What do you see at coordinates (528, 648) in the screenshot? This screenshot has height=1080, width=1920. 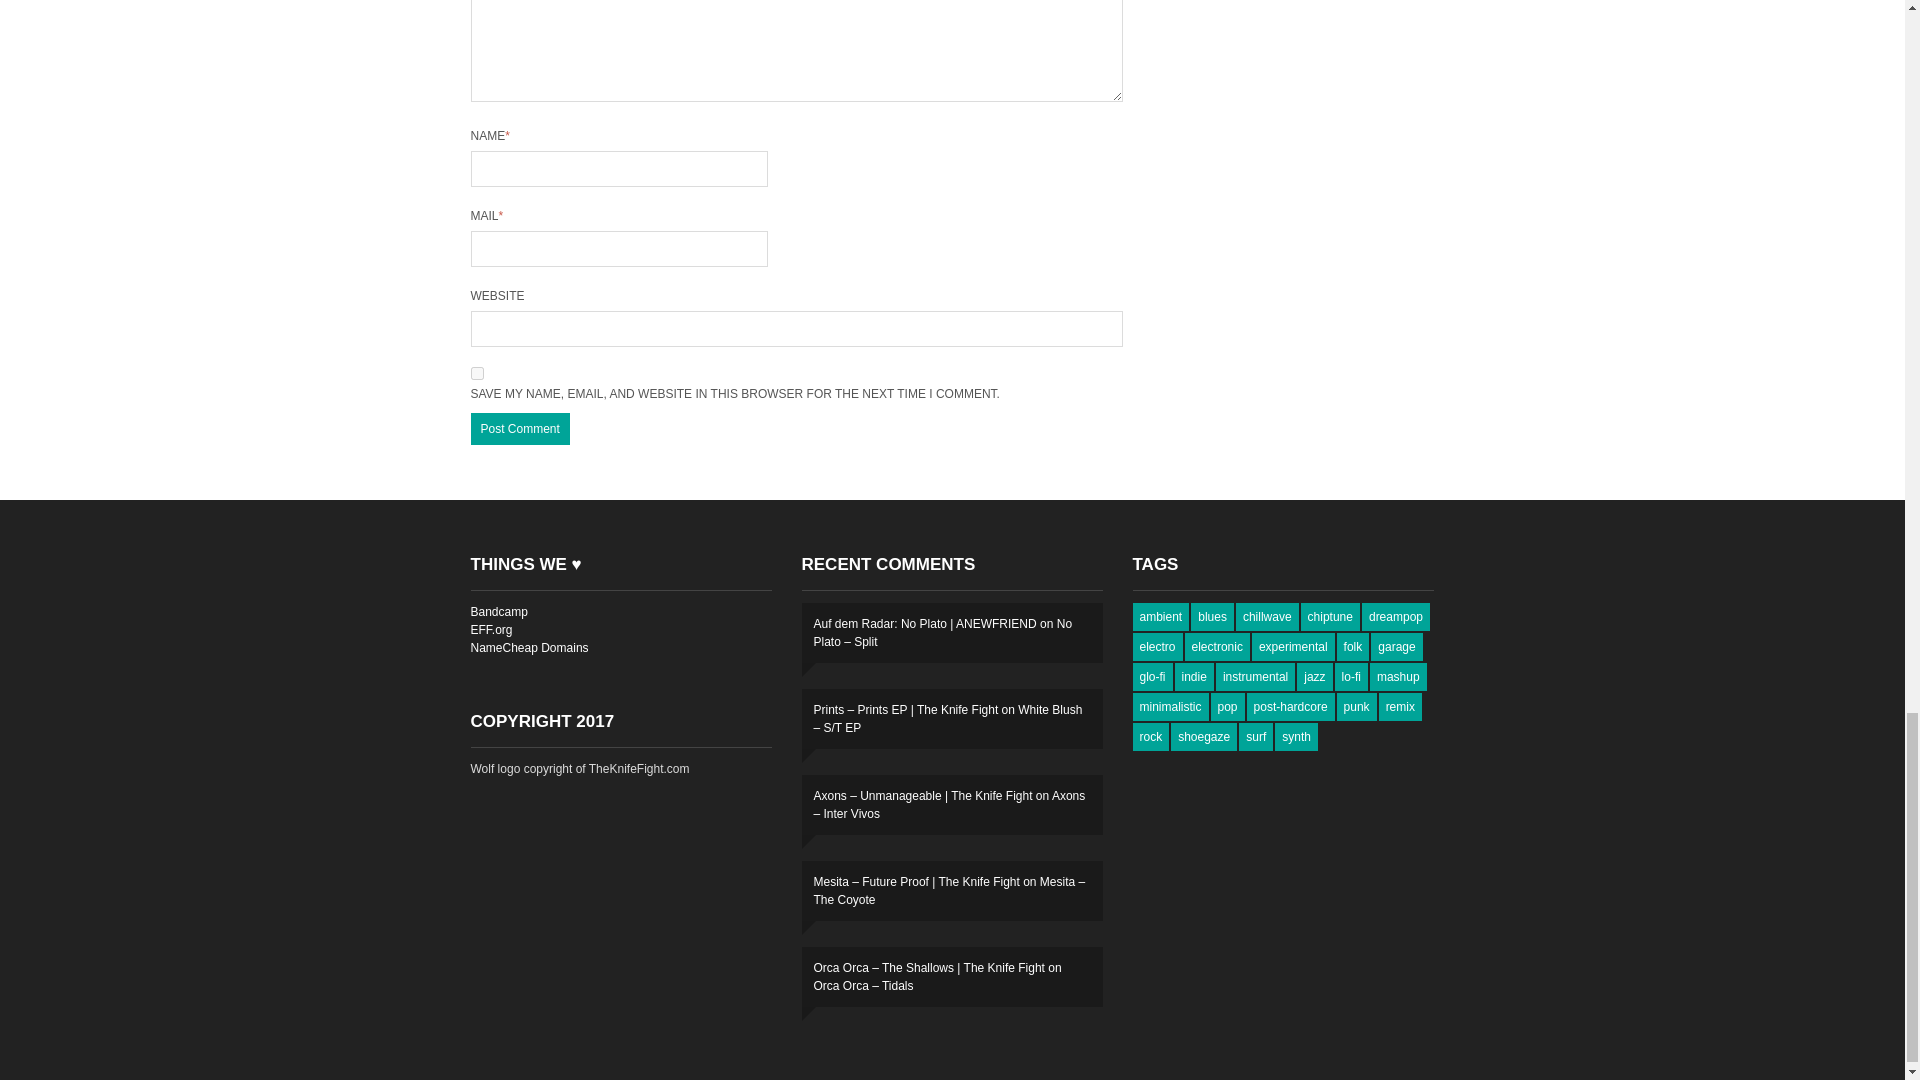 I see `Forget GoDaddy!` at bounding box center [528, 648].